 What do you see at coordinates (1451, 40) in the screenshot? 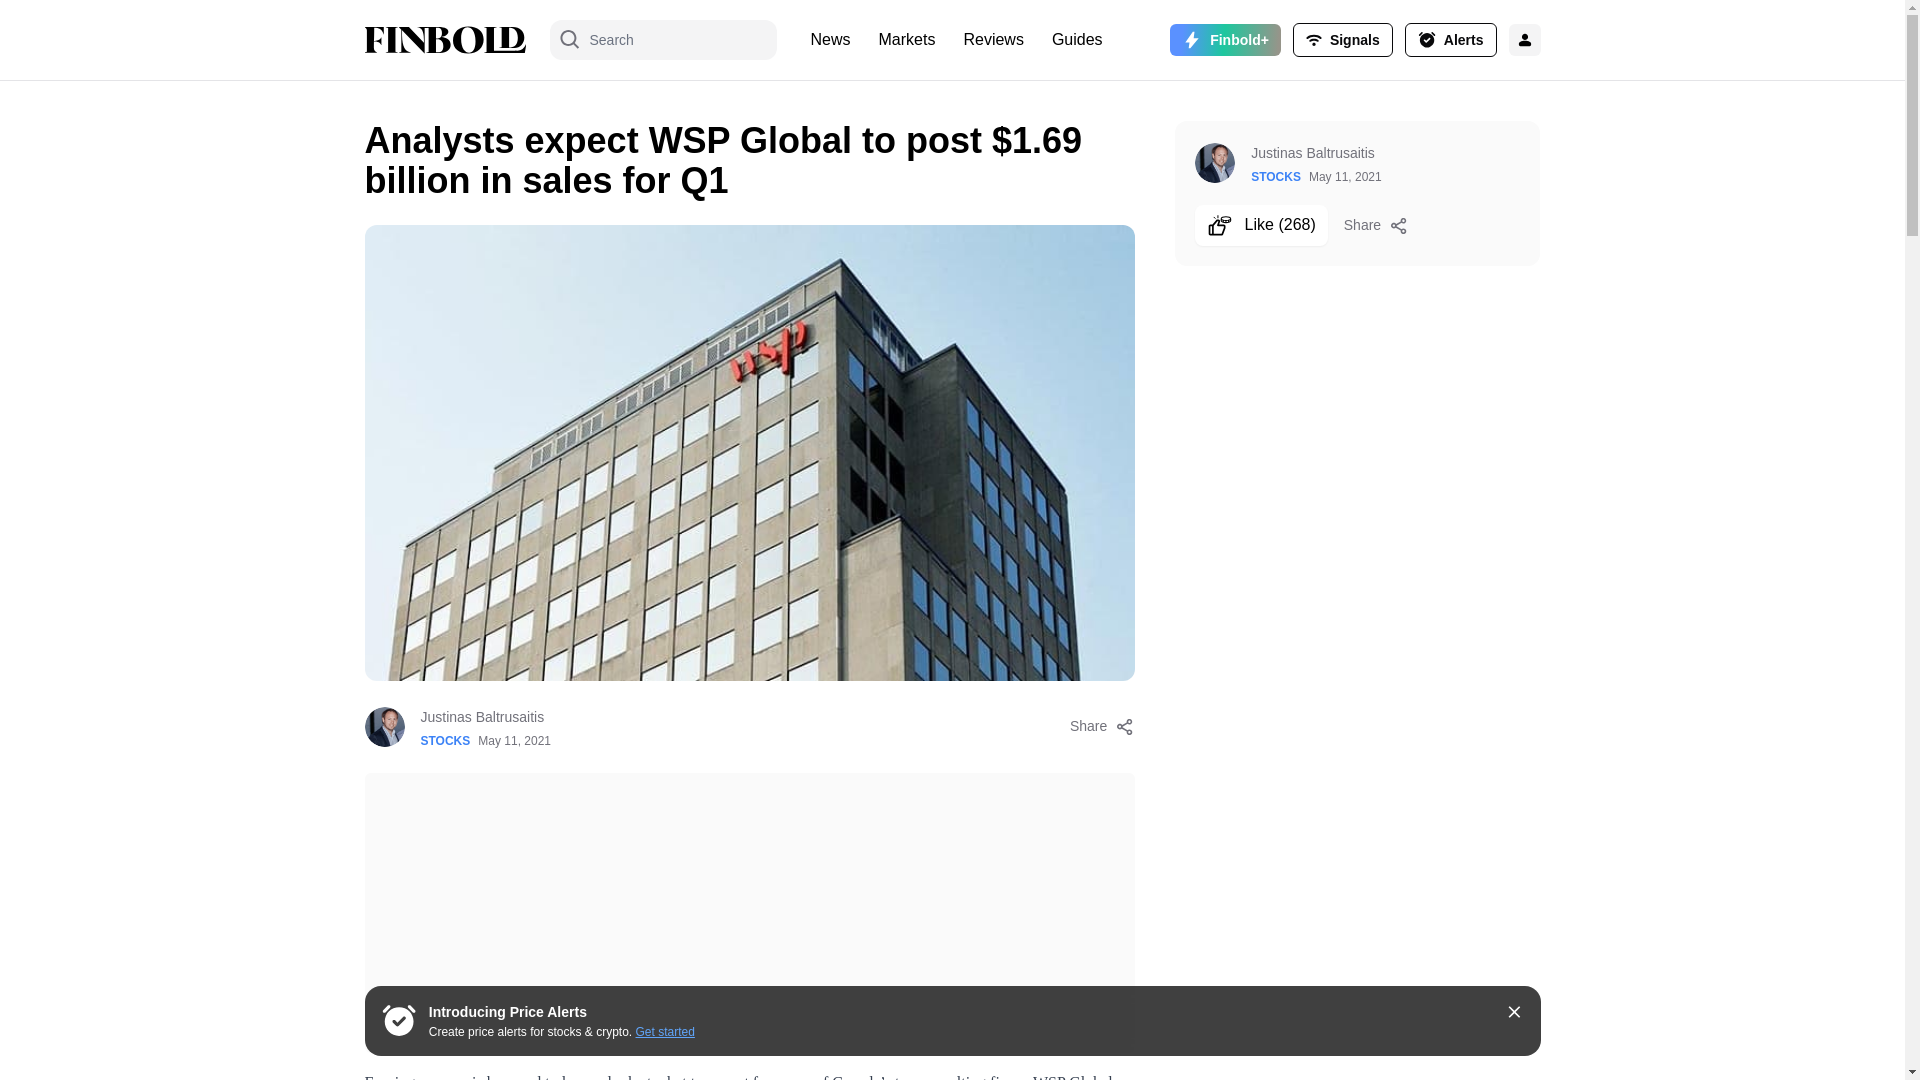
I see `Alerts` at bounding box center [1451, 40].